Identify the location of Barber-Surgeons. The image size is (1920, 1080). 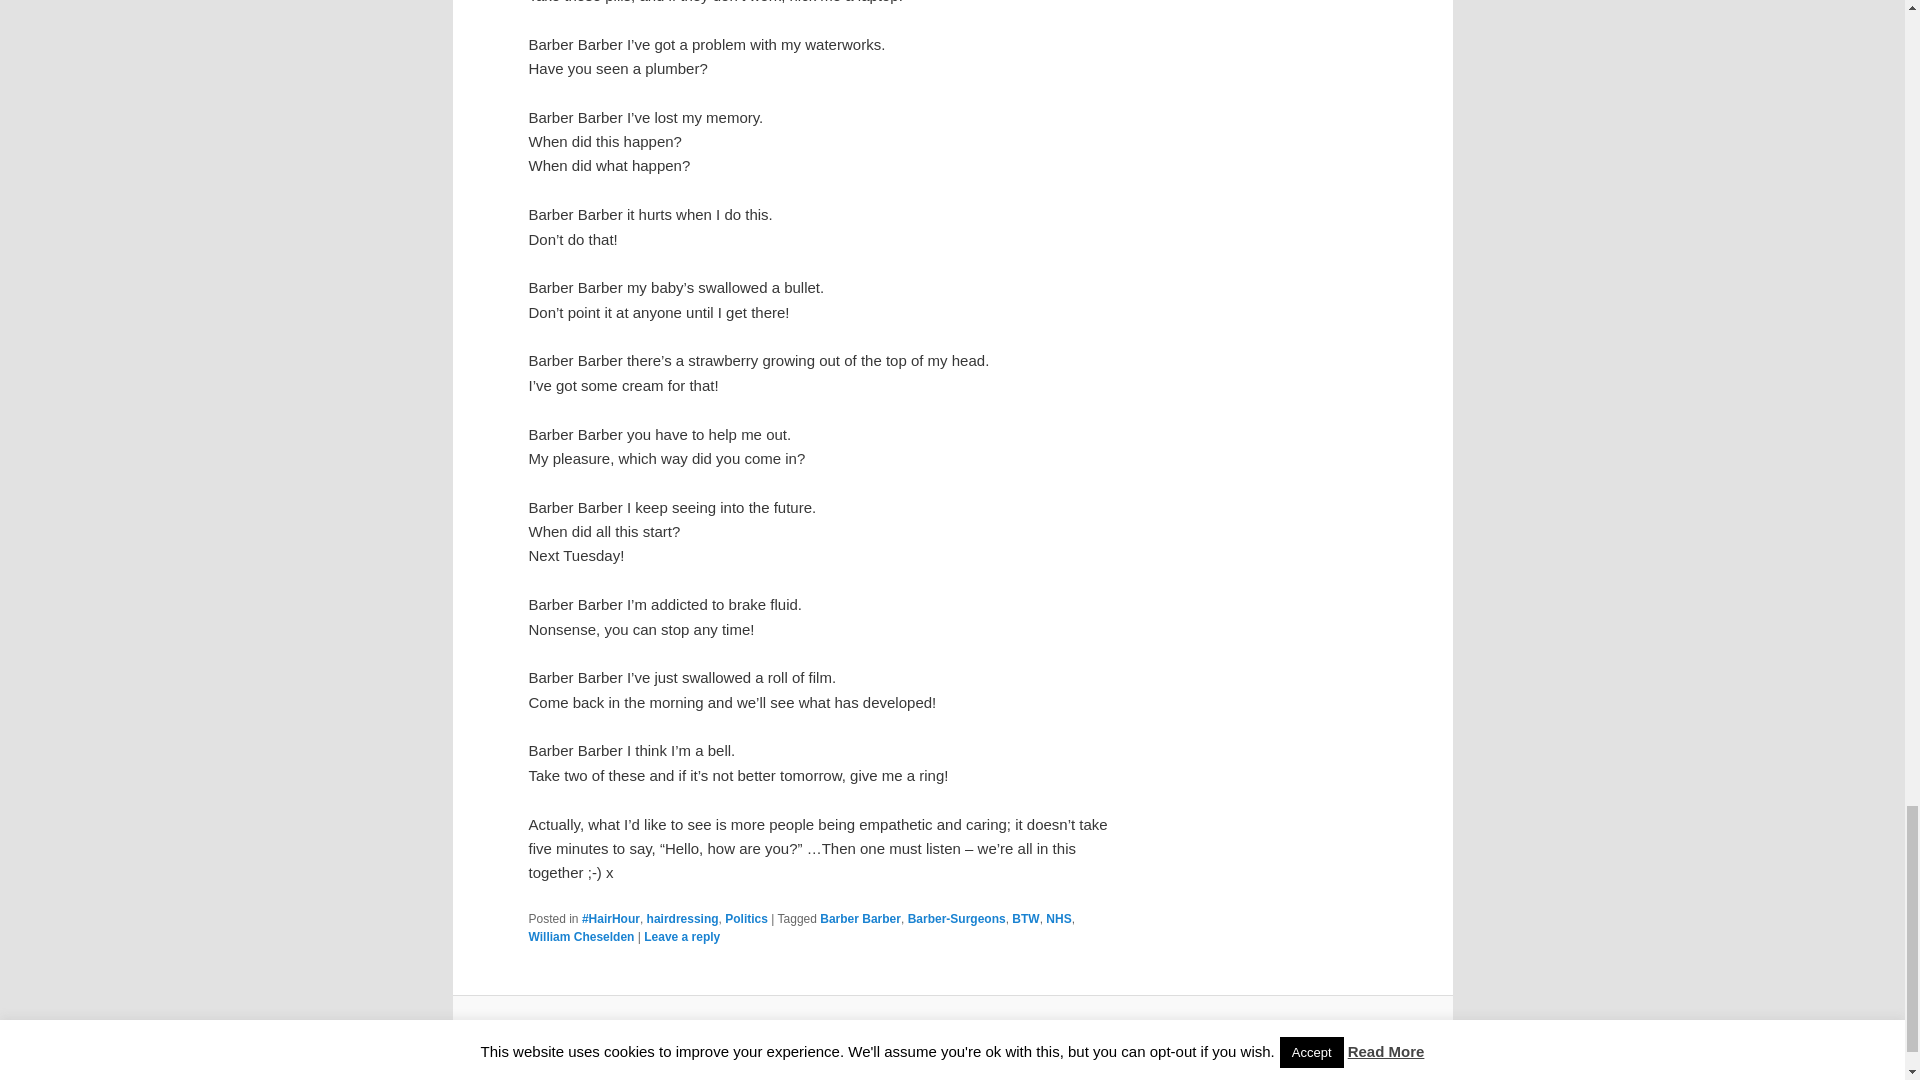
(957, 918).